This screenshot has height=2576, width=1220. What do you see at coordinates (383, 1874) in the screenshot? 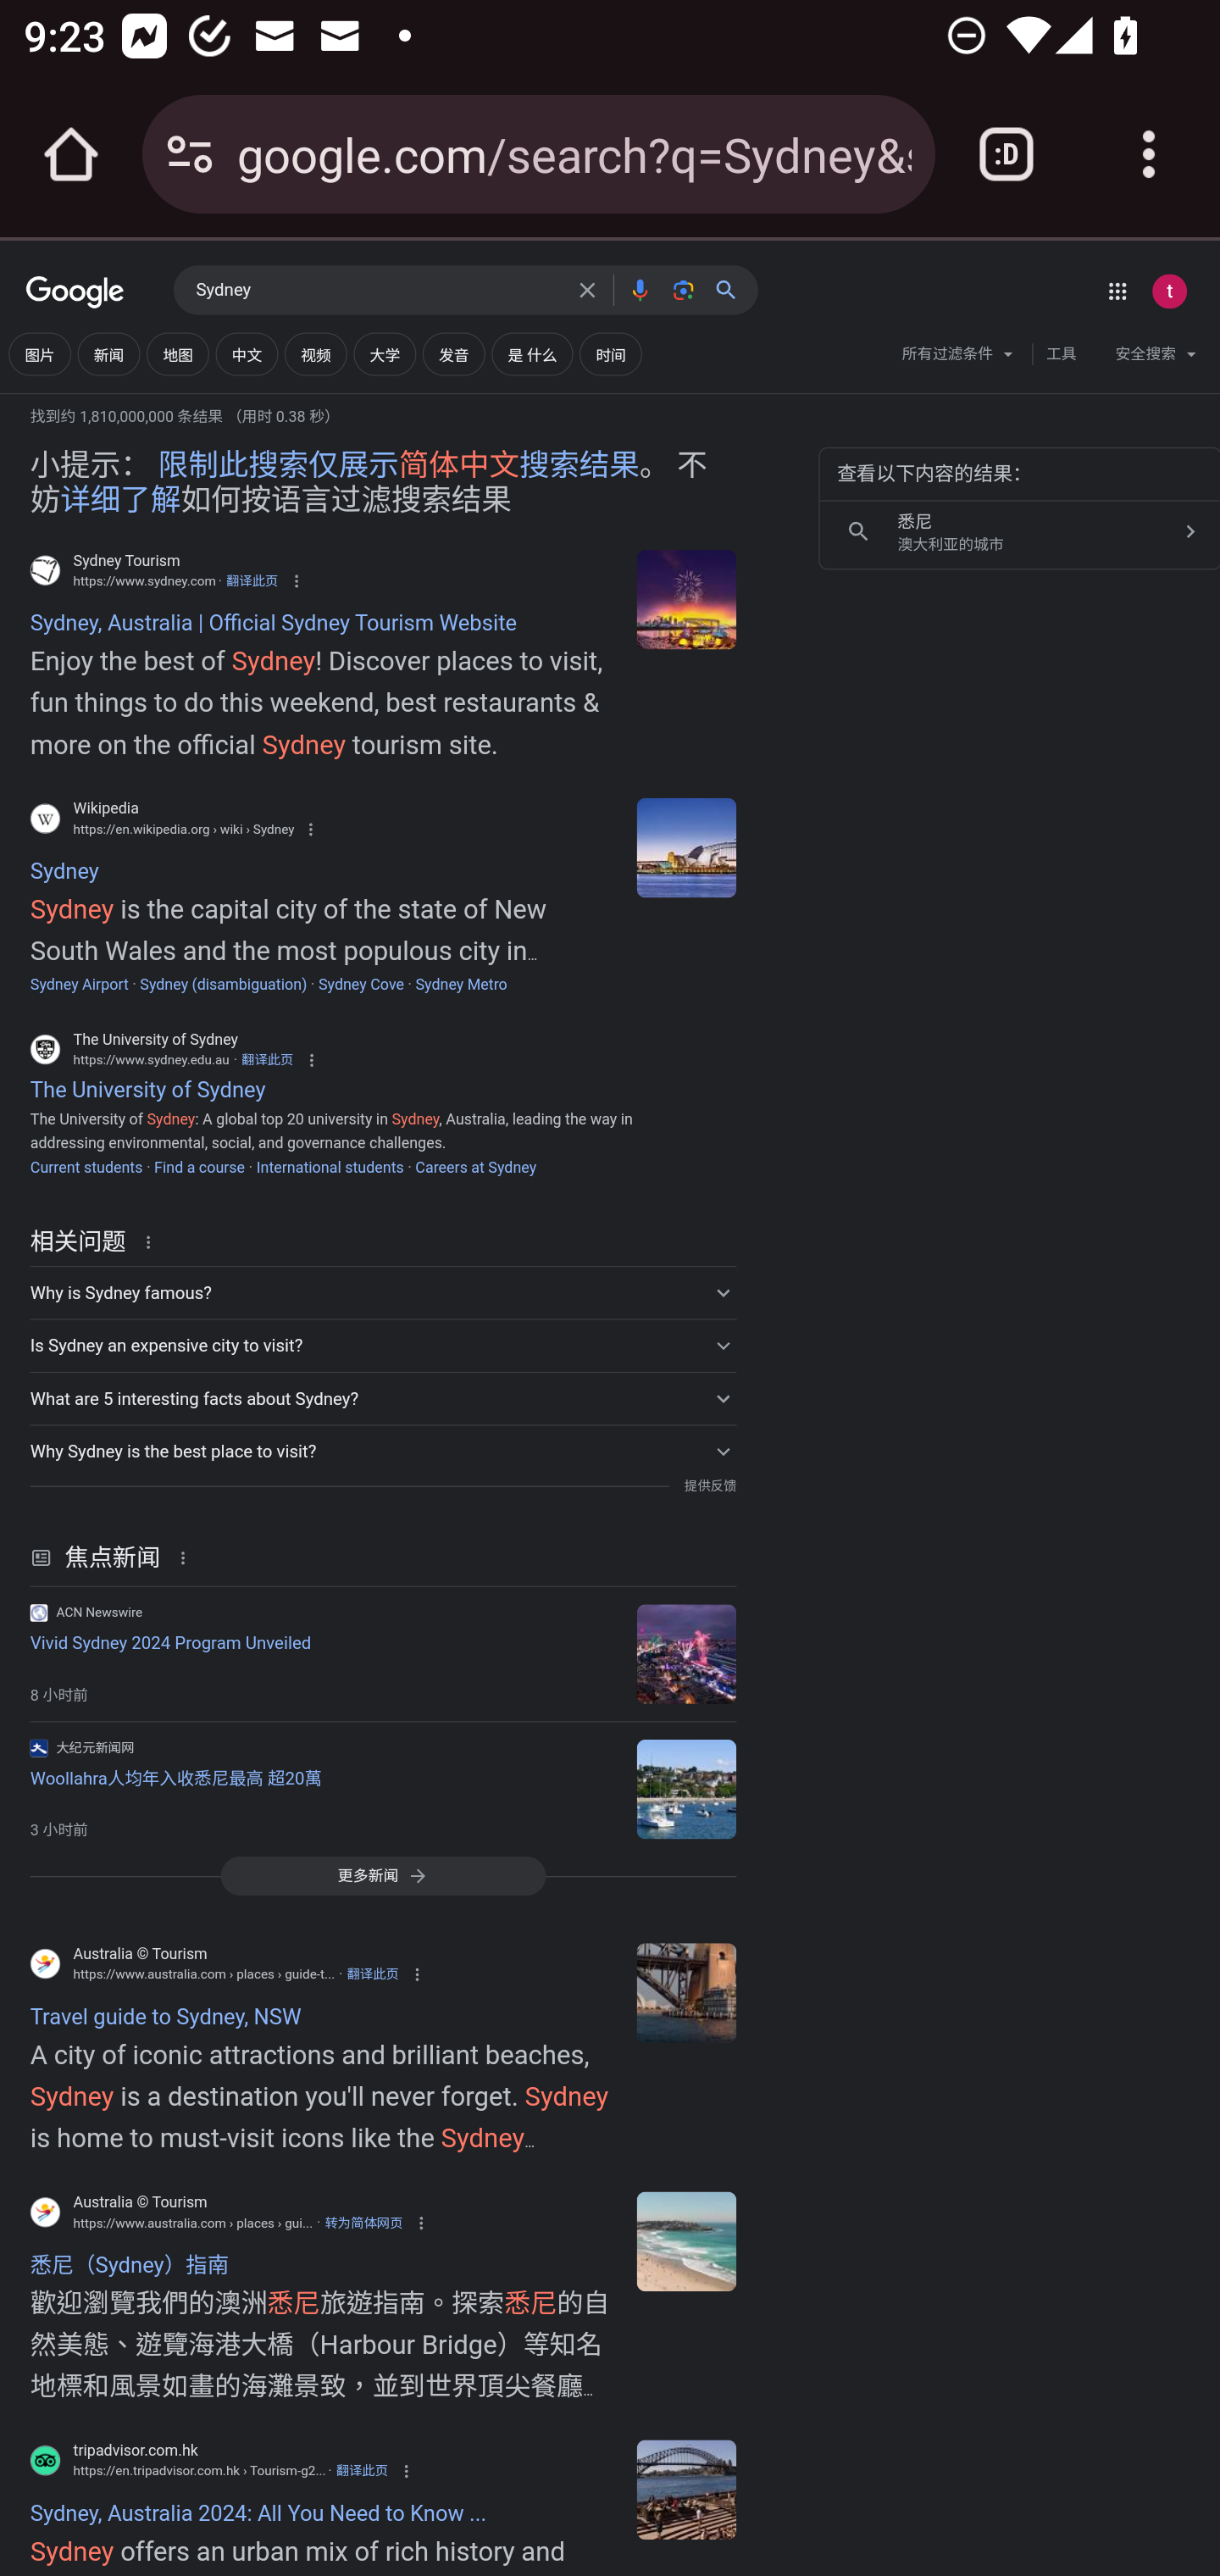
I see `更多新闻` at bounding box center [383, 1874].